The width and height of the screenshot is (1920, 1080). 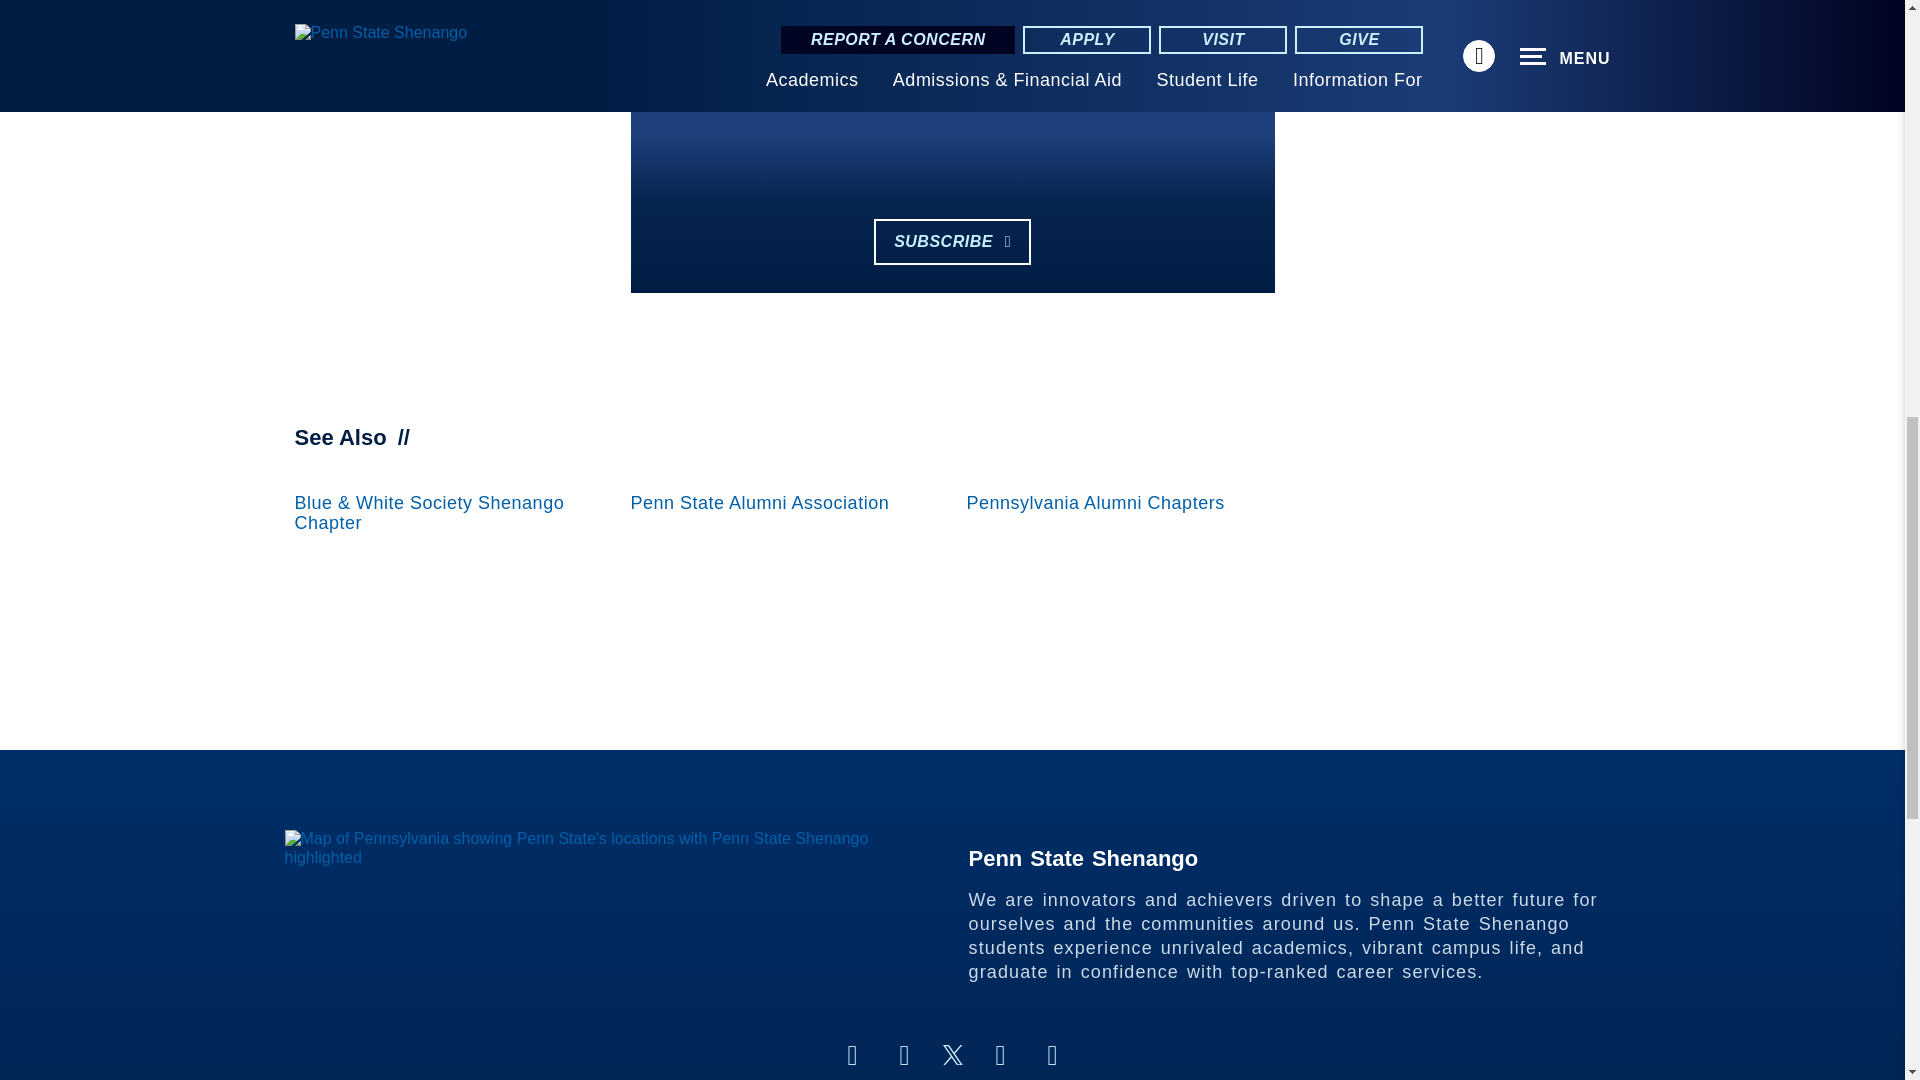 What do you see at coordinates (851, 1056) in the screenshot?
I see `facebook` at bounding box center [851, 1056].